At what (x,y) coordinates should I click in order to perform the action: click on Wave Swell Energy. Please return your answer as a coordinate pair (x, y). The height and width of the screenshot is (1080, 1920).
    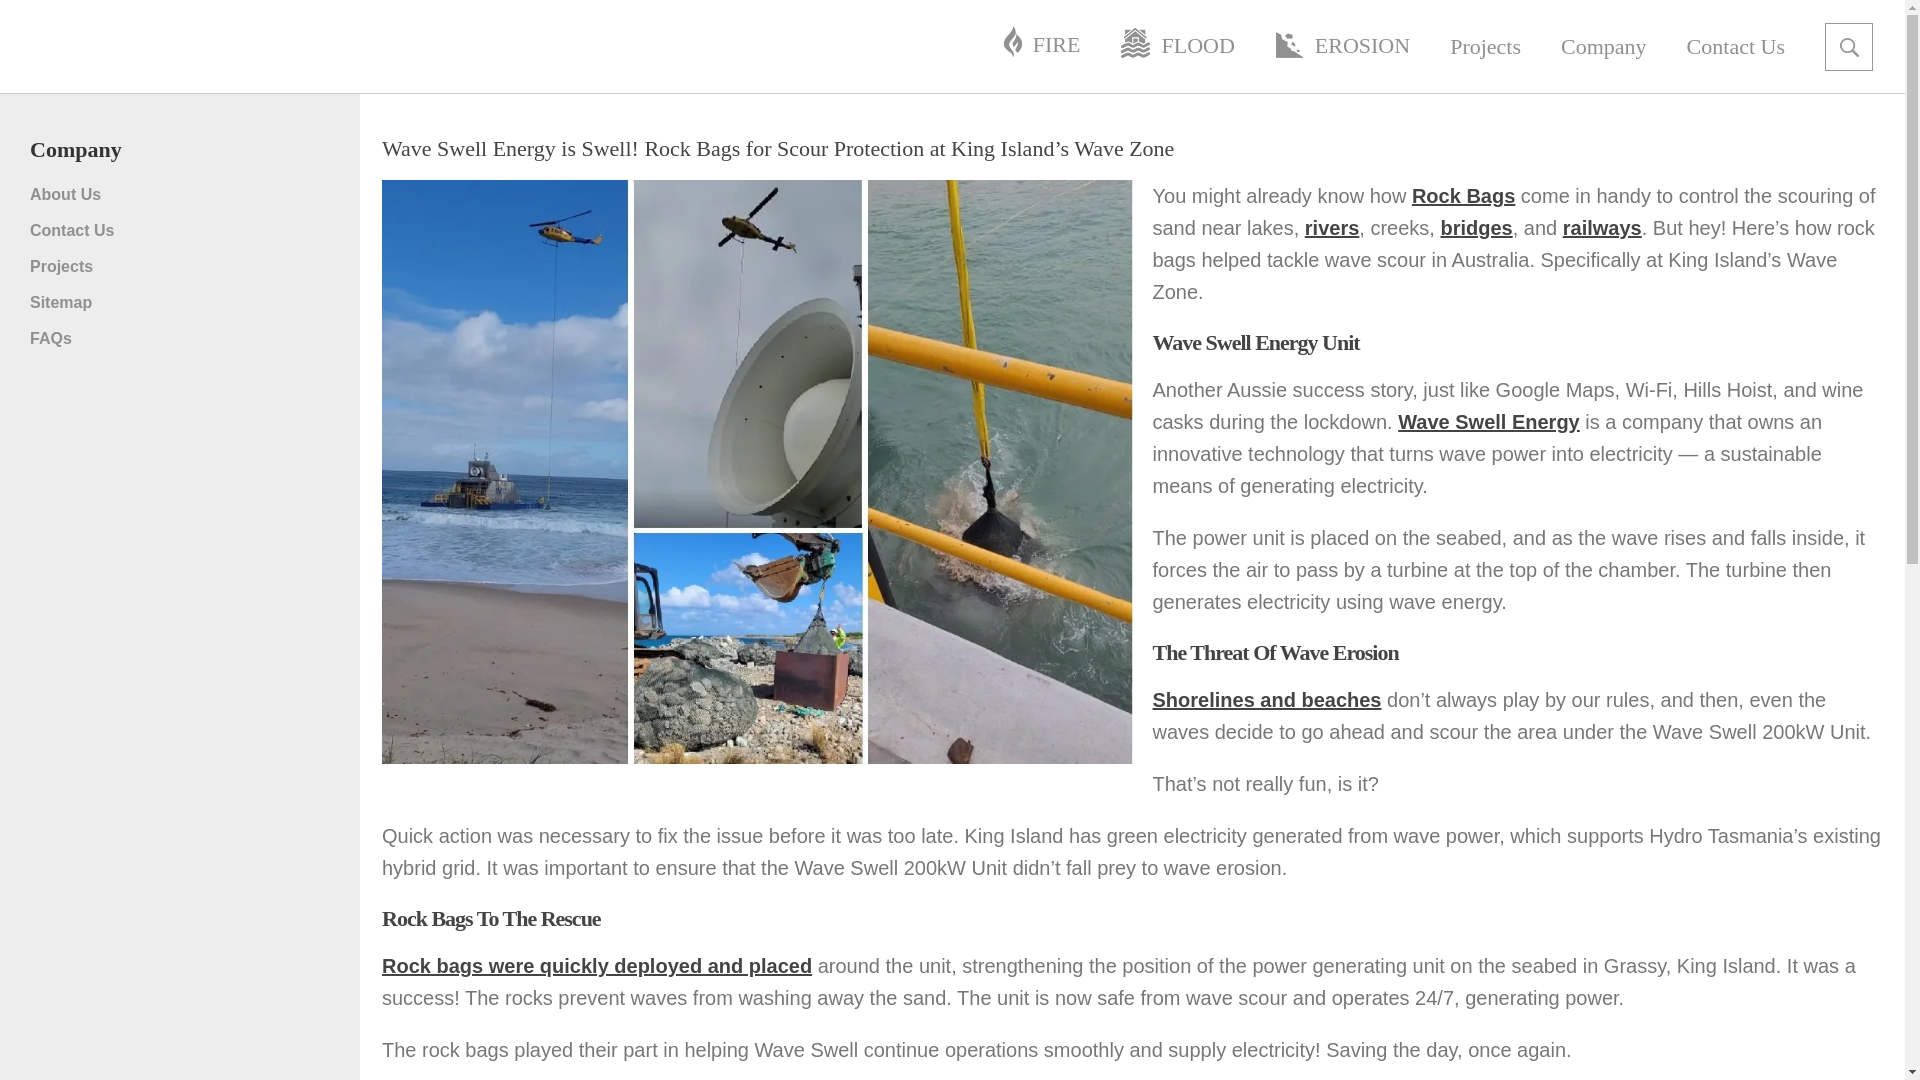
    Looking at the image, I should click on (1488, 422).